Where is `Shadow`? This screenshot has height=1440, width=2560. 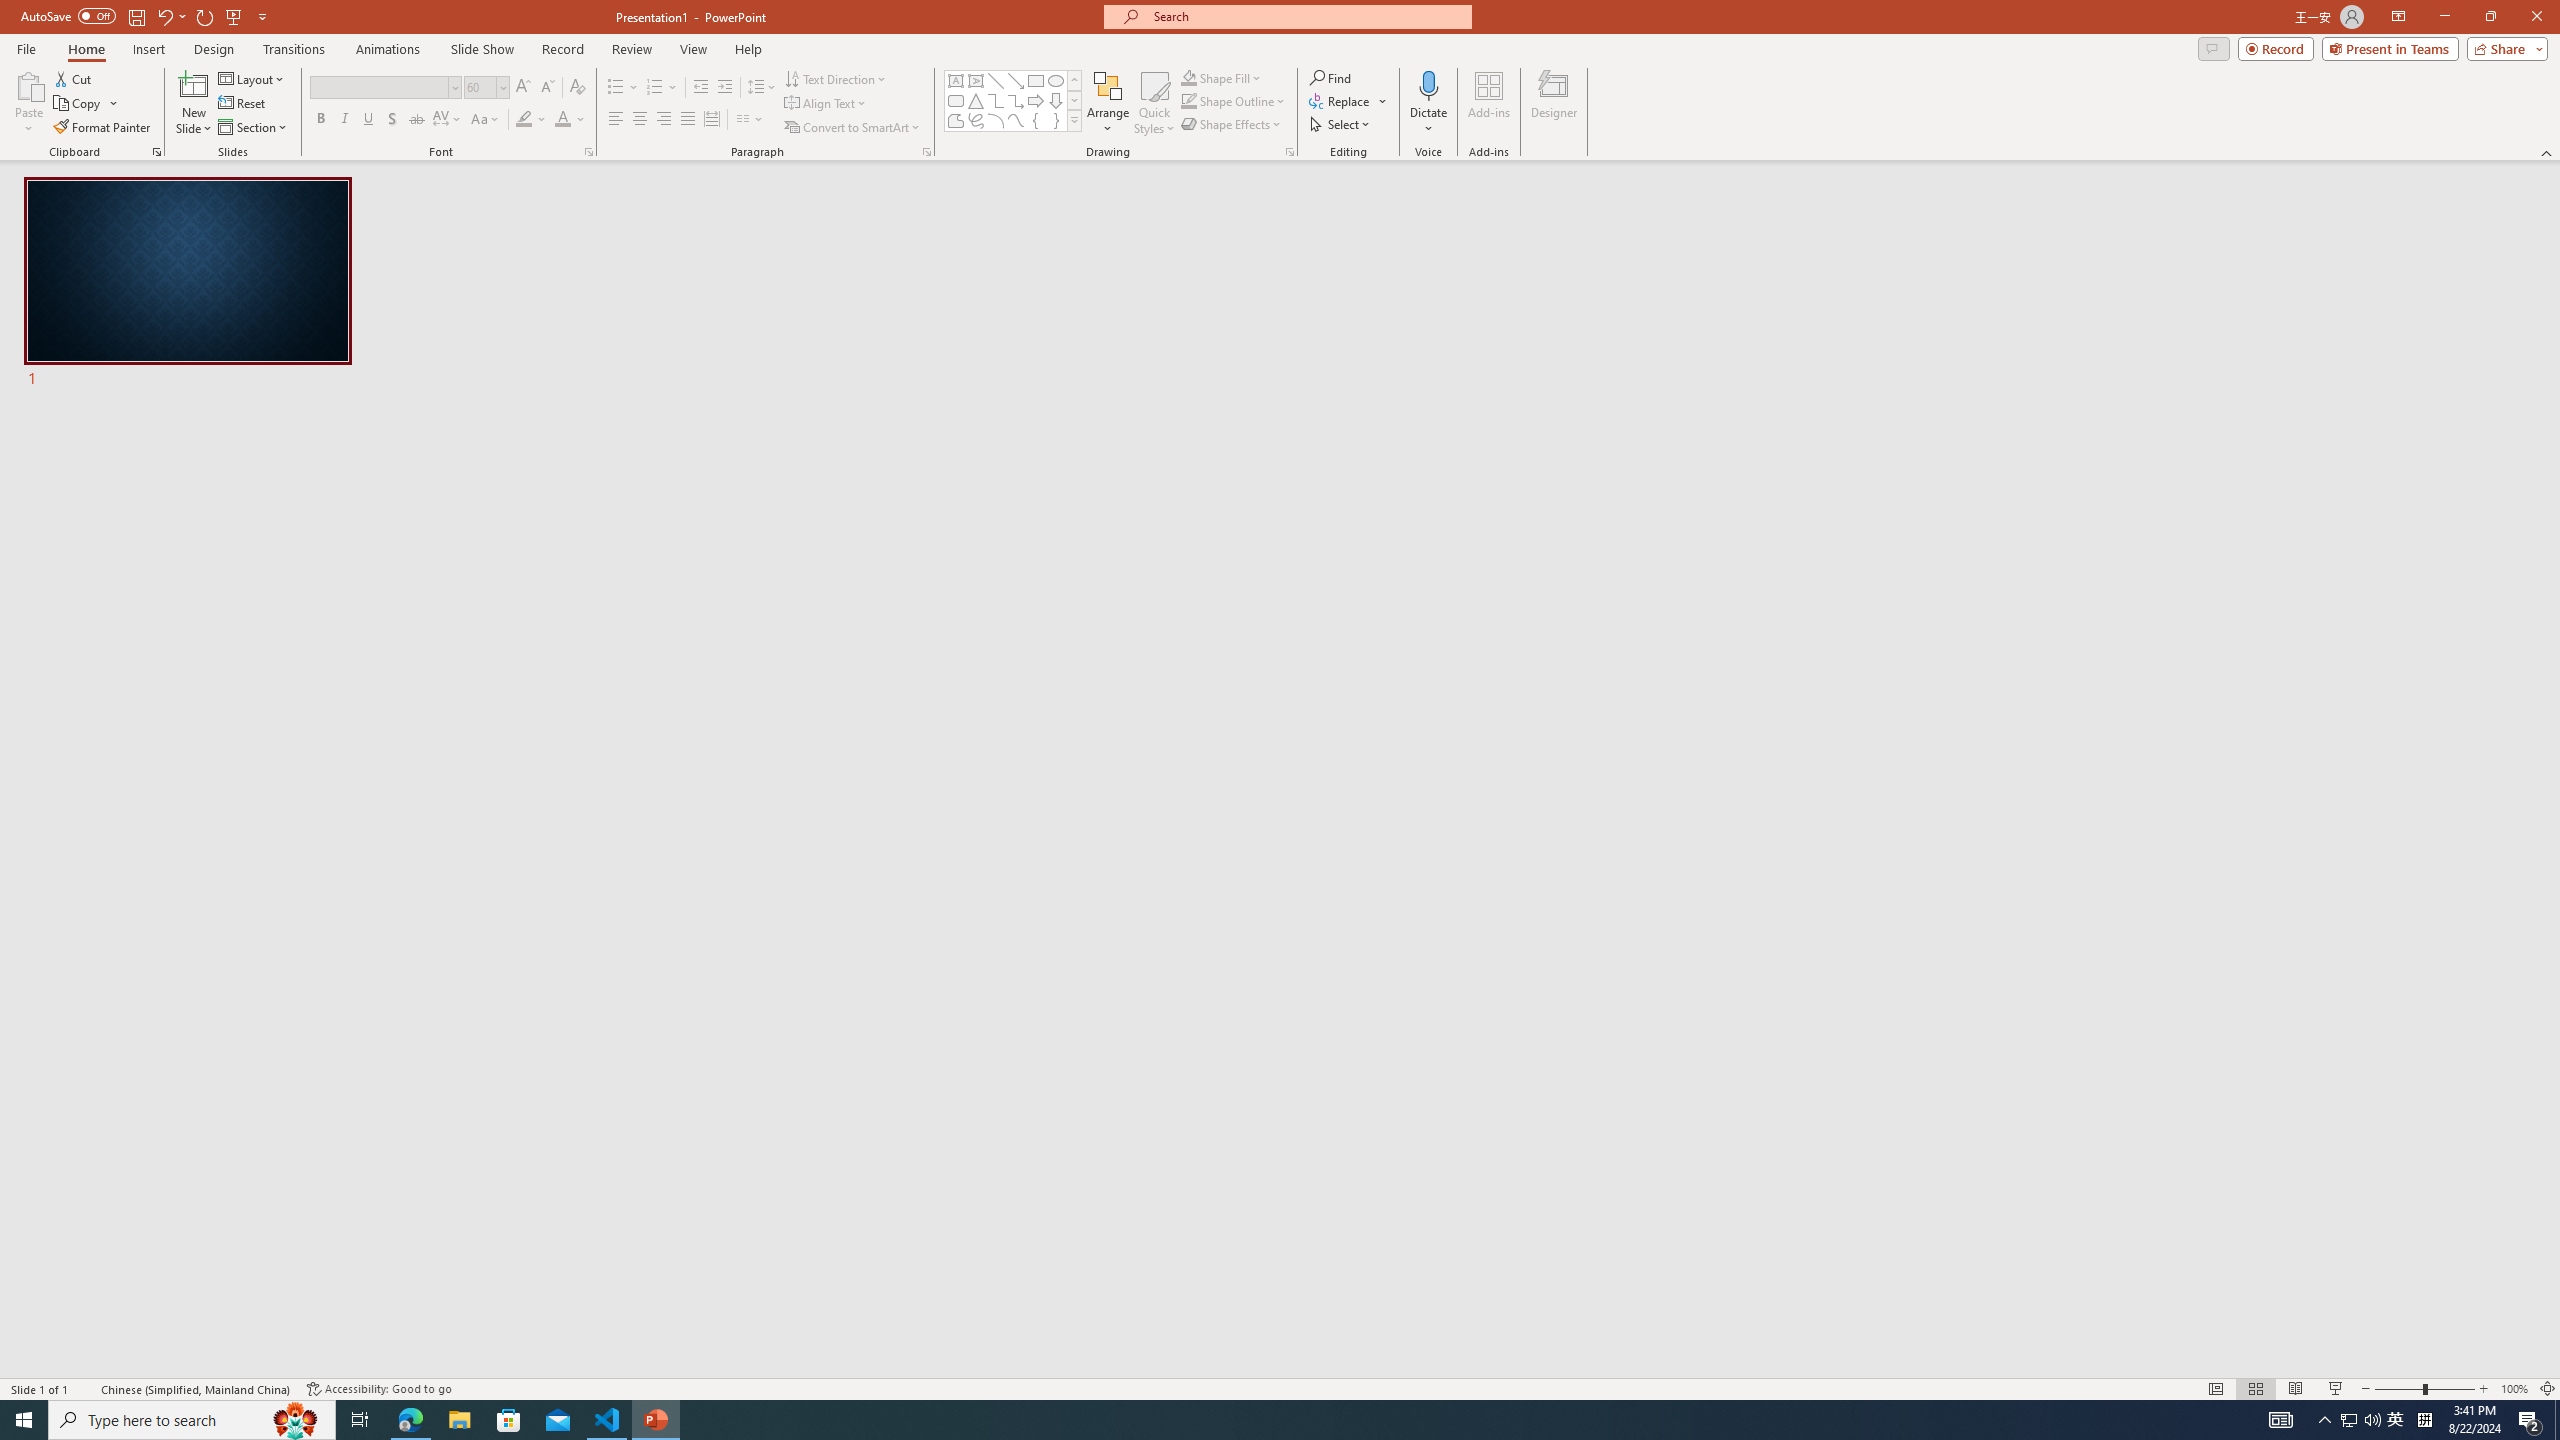 Shadow is located at coordinates (392, 120).